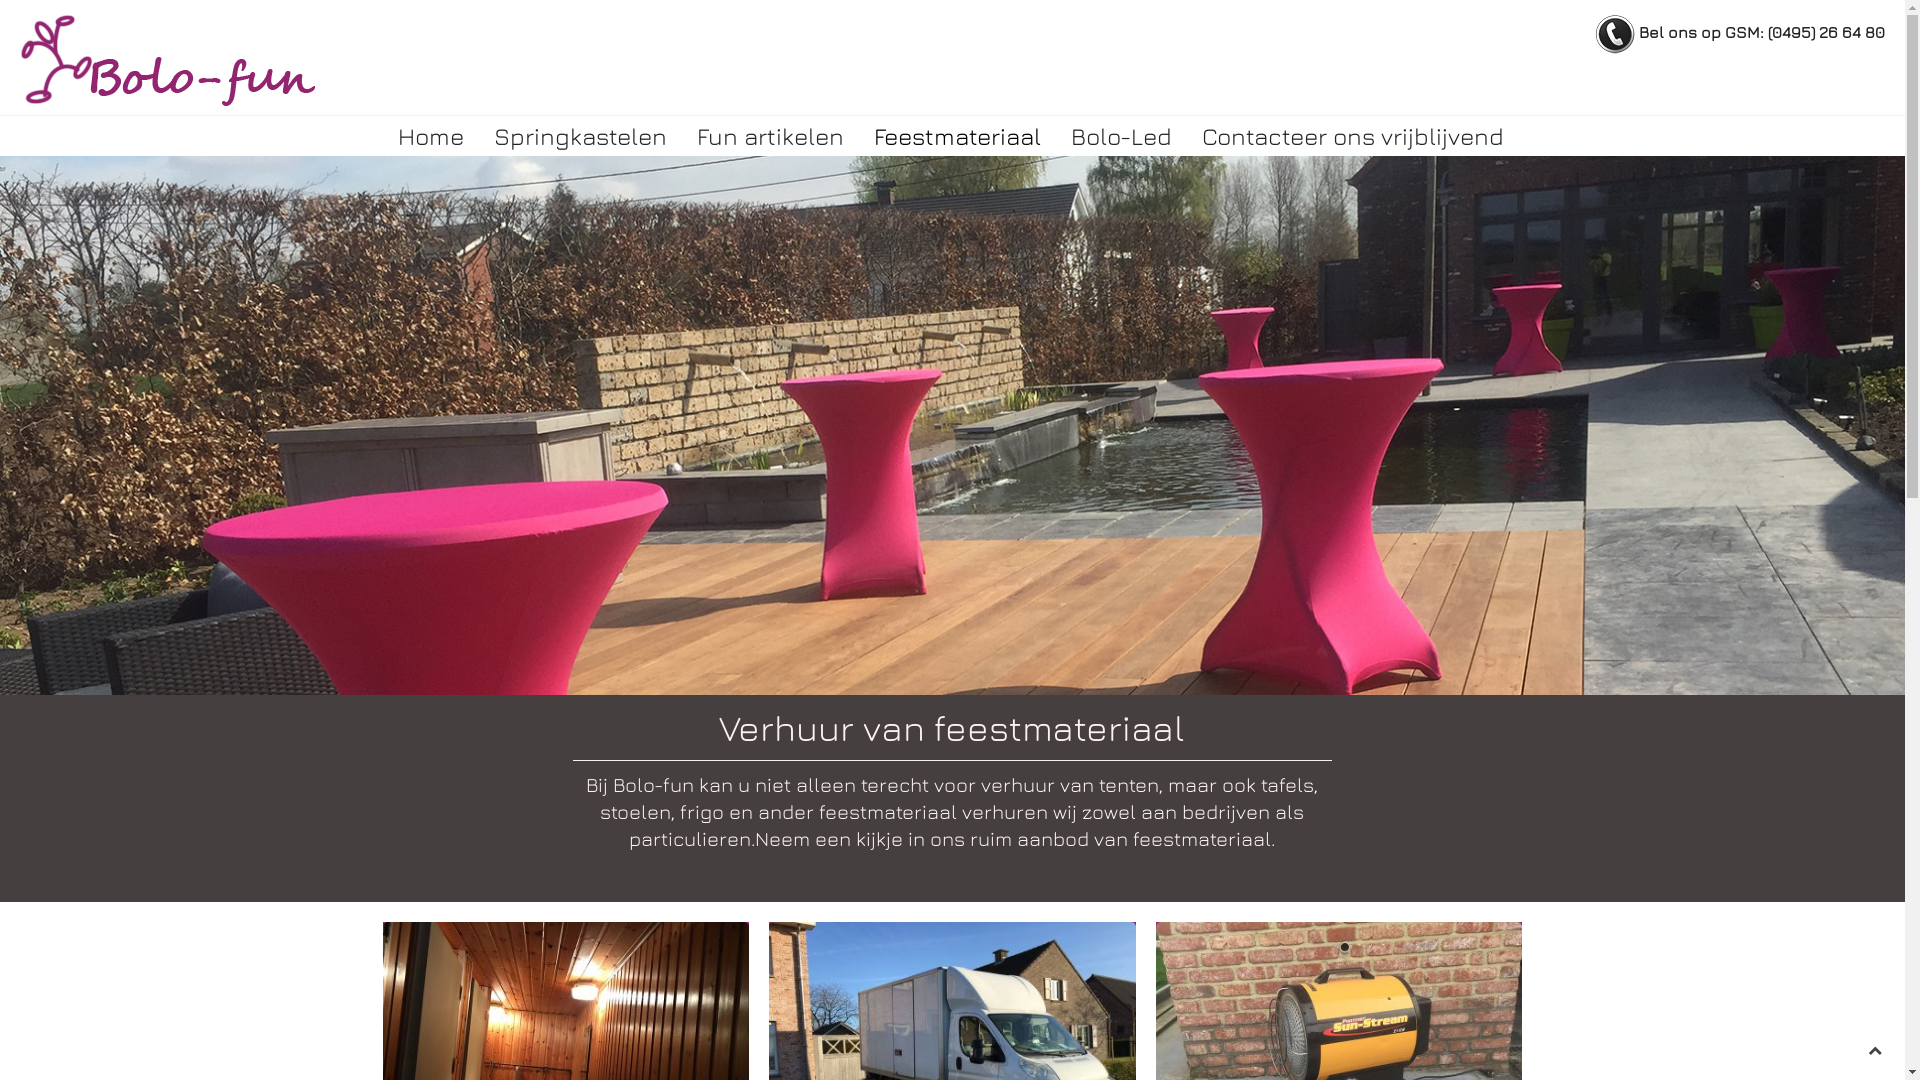  What do you see at coordinates (580, 136) in the screenshot?
I see `Springkastelen` at bounding box center [580, 136].